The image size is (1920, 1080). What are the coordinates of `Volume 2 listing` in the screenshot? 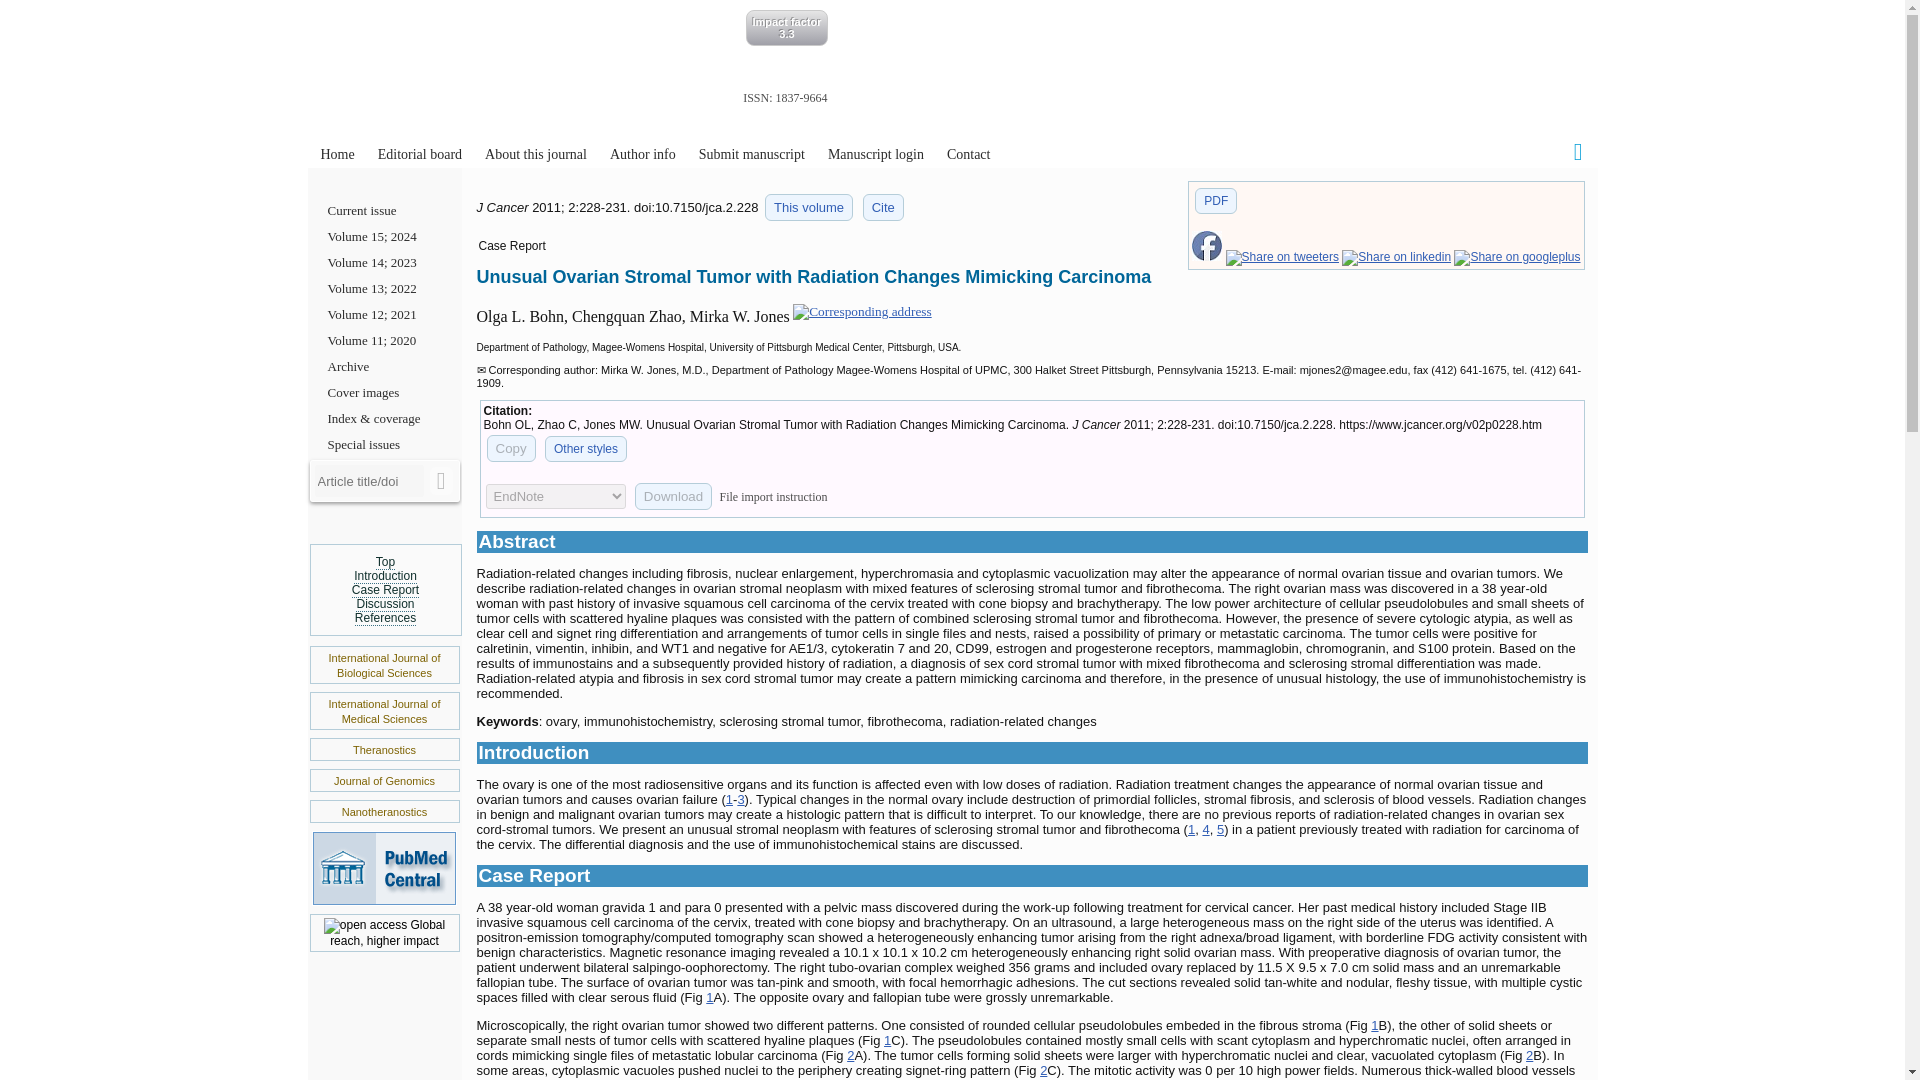 It's located at (808, 208).